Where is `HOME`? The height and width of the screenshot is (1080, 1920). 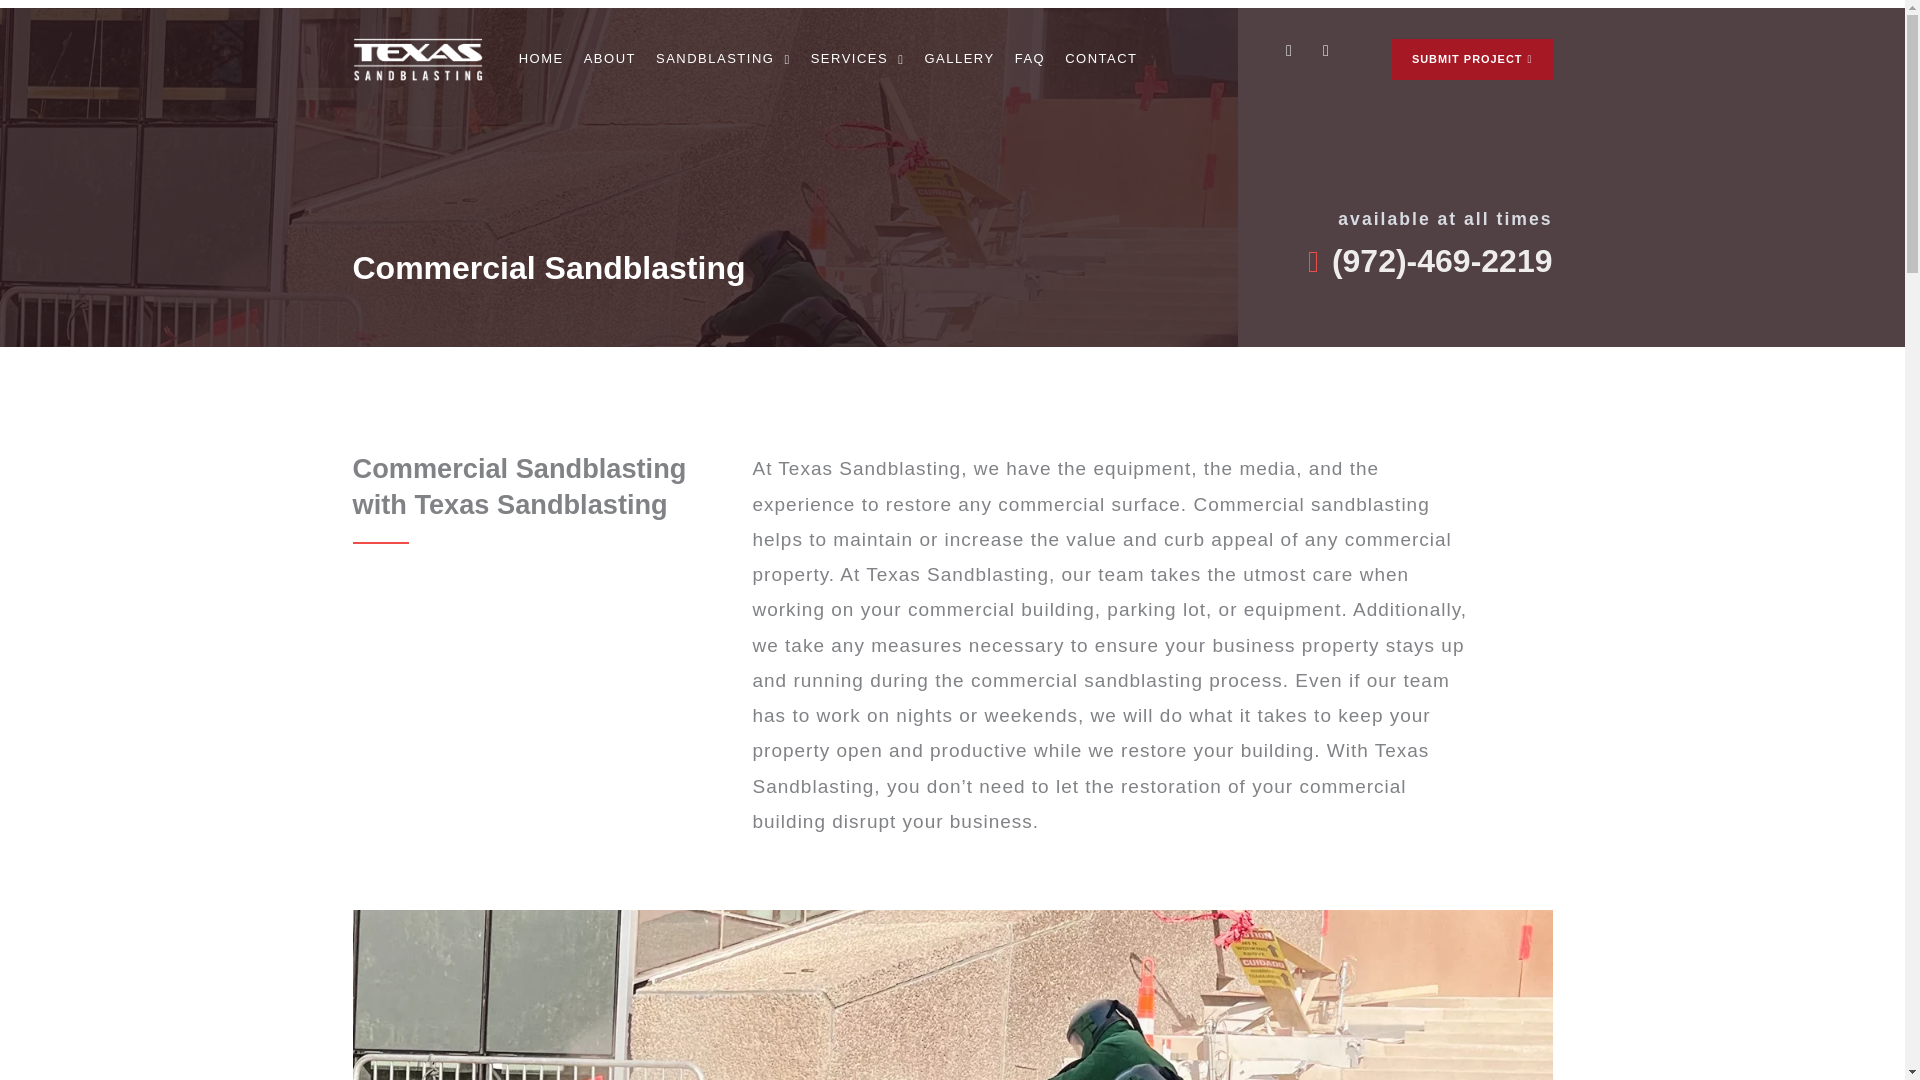
HOME is located at coordinates (541, 58).